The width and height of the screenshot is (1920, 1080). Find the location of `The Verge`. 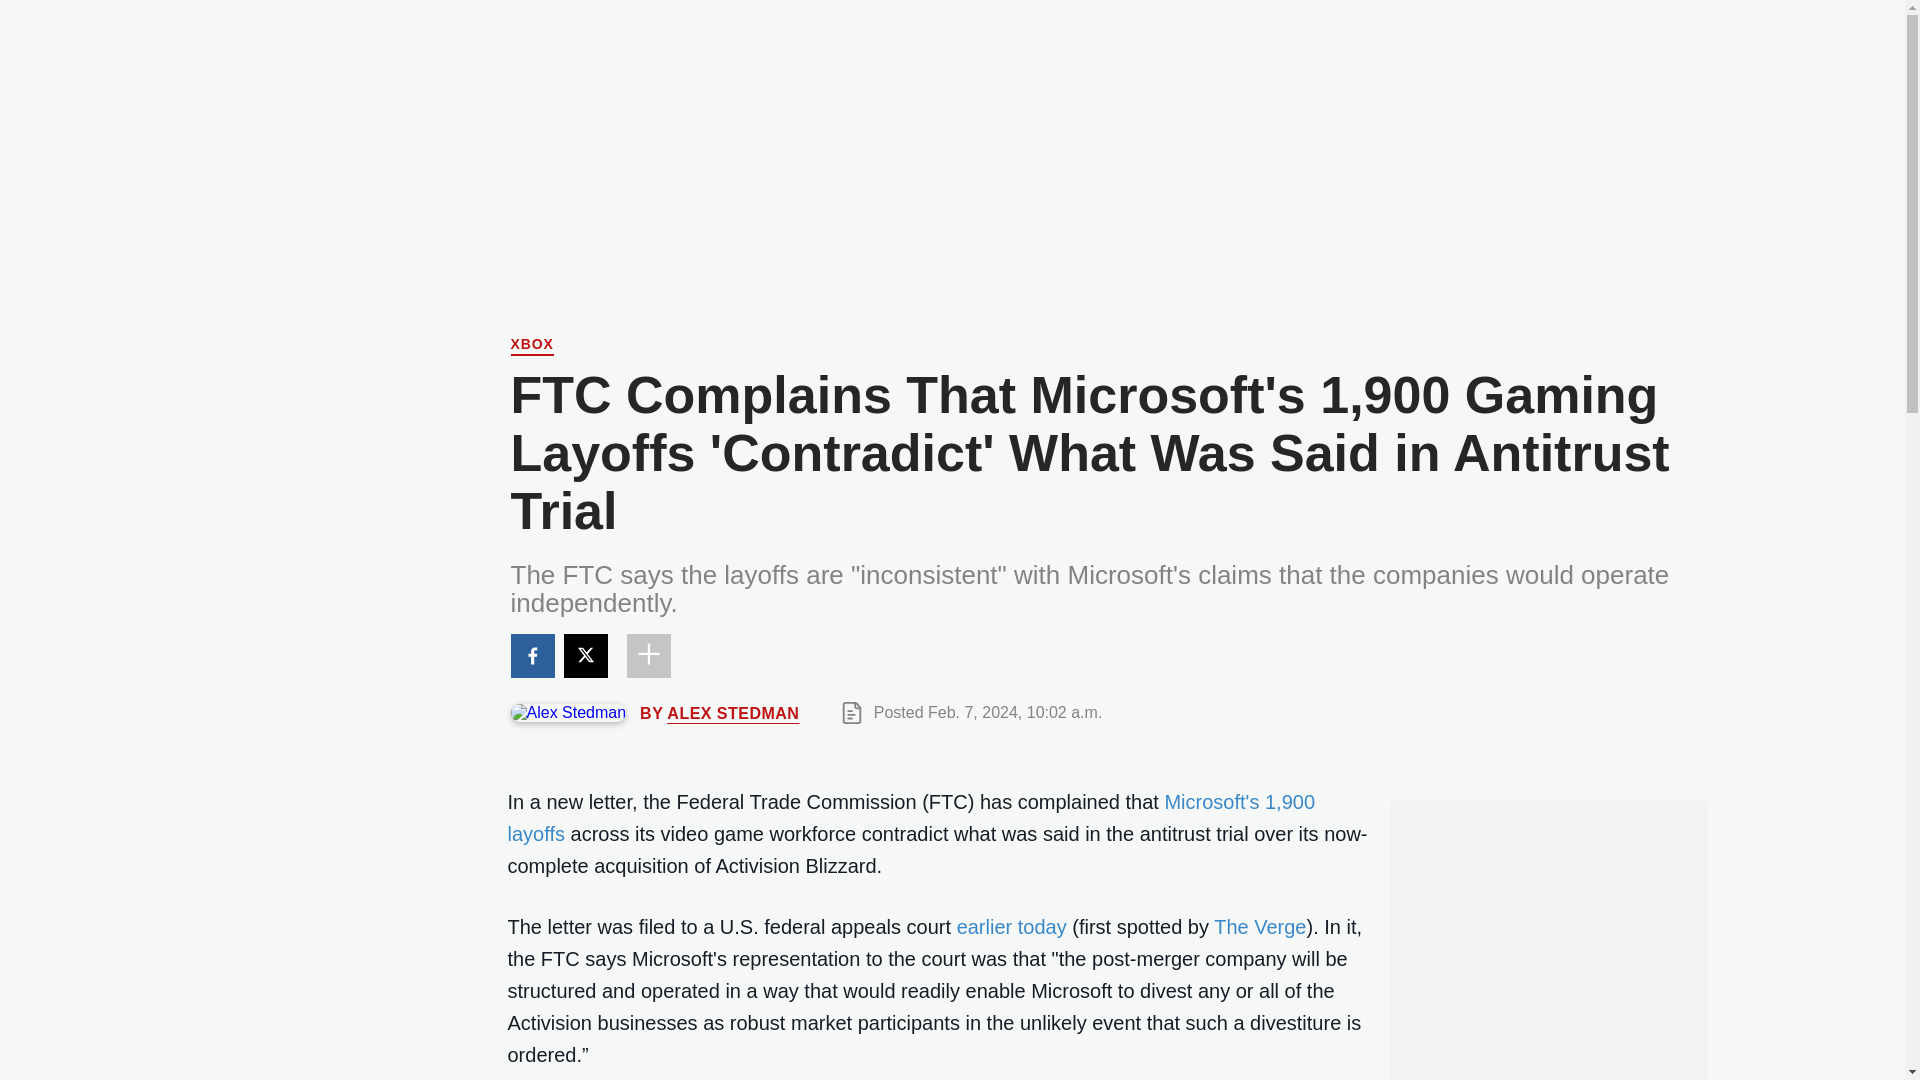

The Verge is located at coordinates (1259, 926).